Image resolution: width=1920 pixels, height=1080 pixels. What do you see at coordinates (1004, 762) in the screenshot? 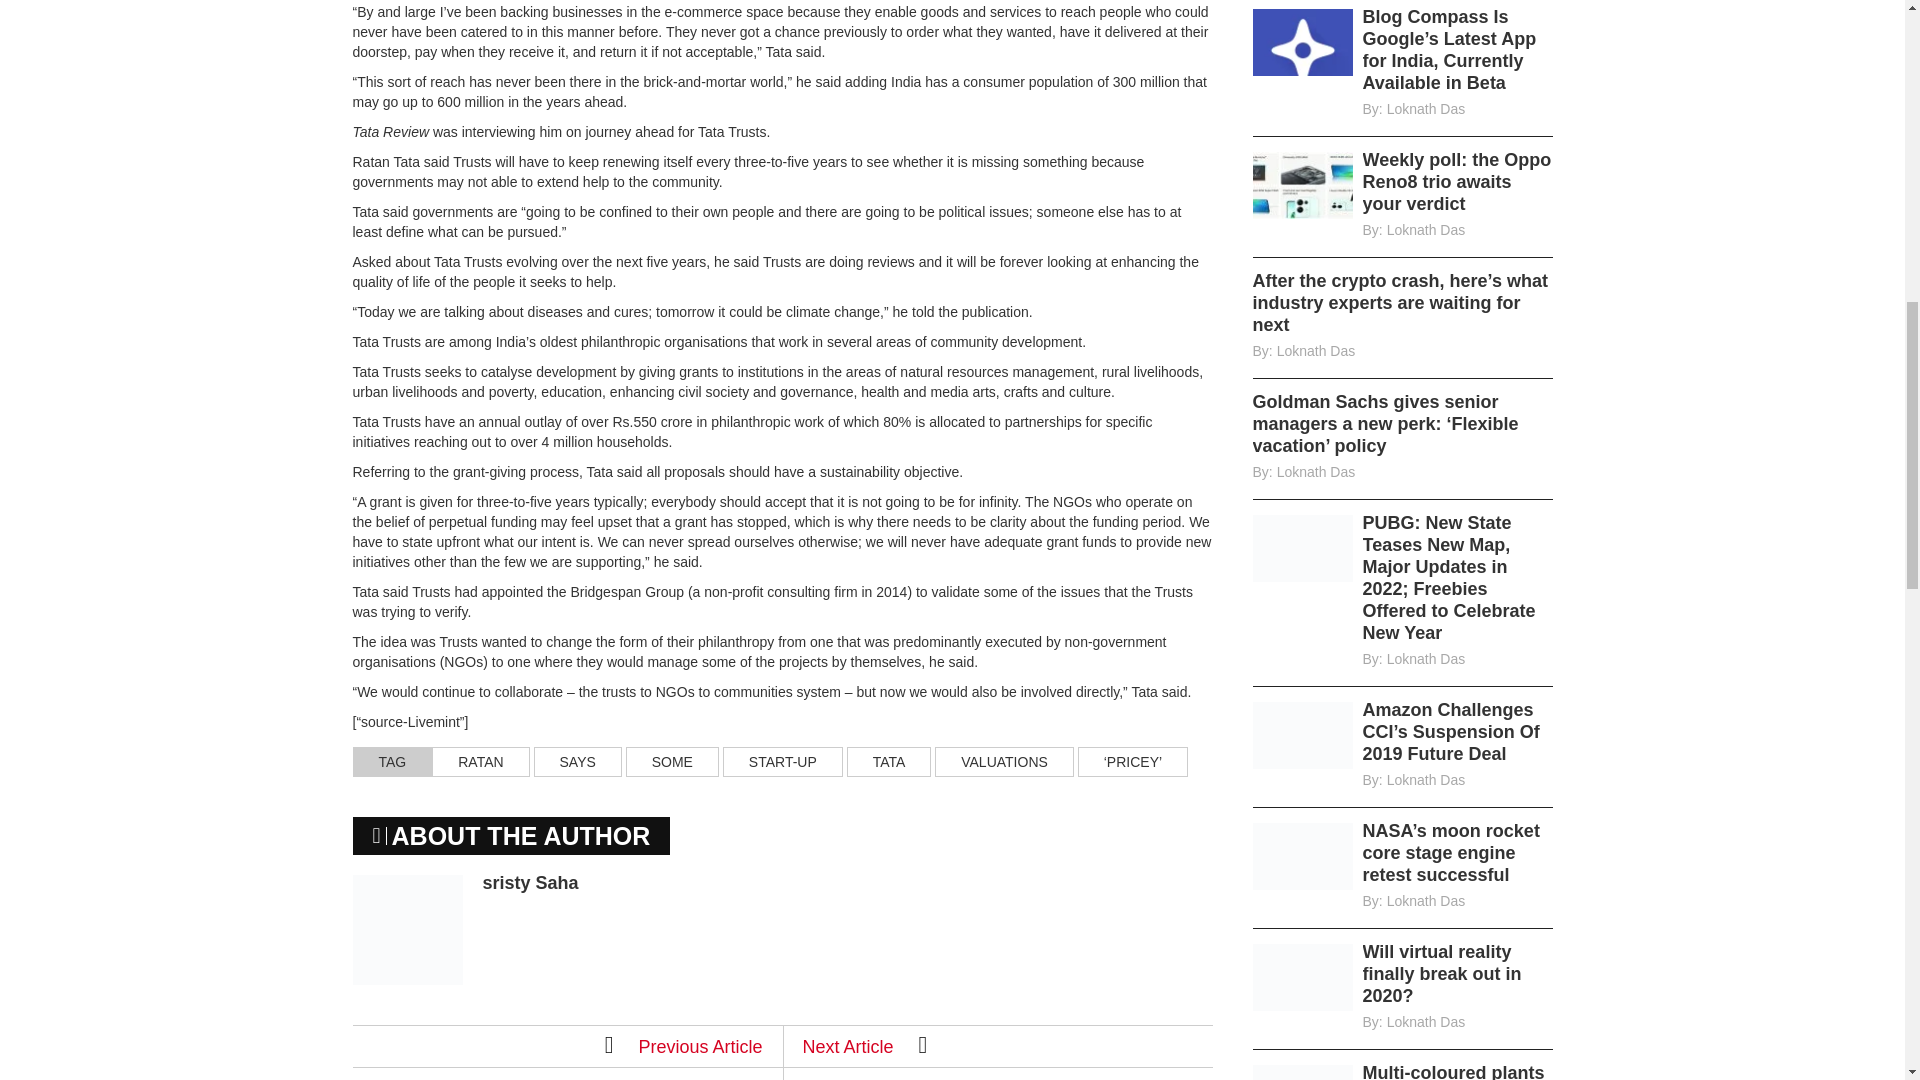
I see `VALUATIONS` at bounding box center [1004, 762].